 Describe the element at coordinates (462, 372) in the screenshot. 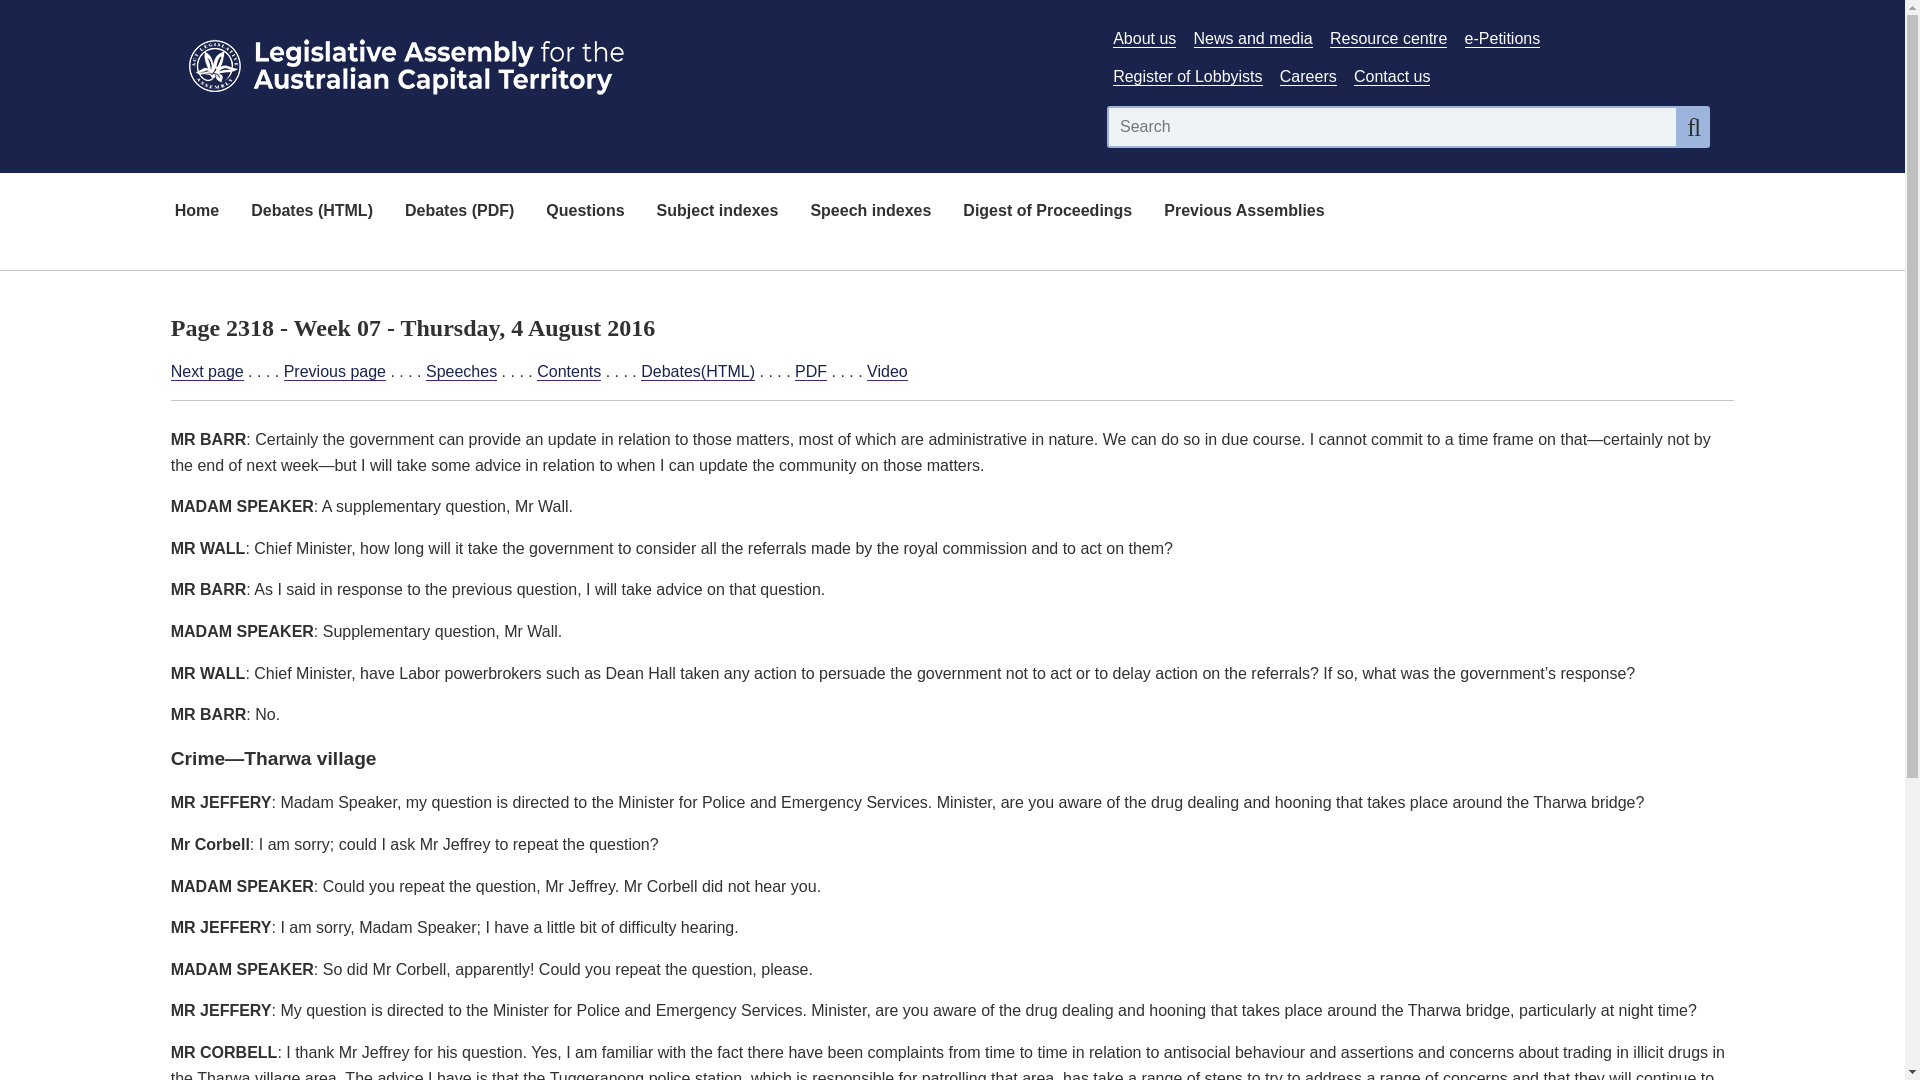

I see `Speeches` at that location.